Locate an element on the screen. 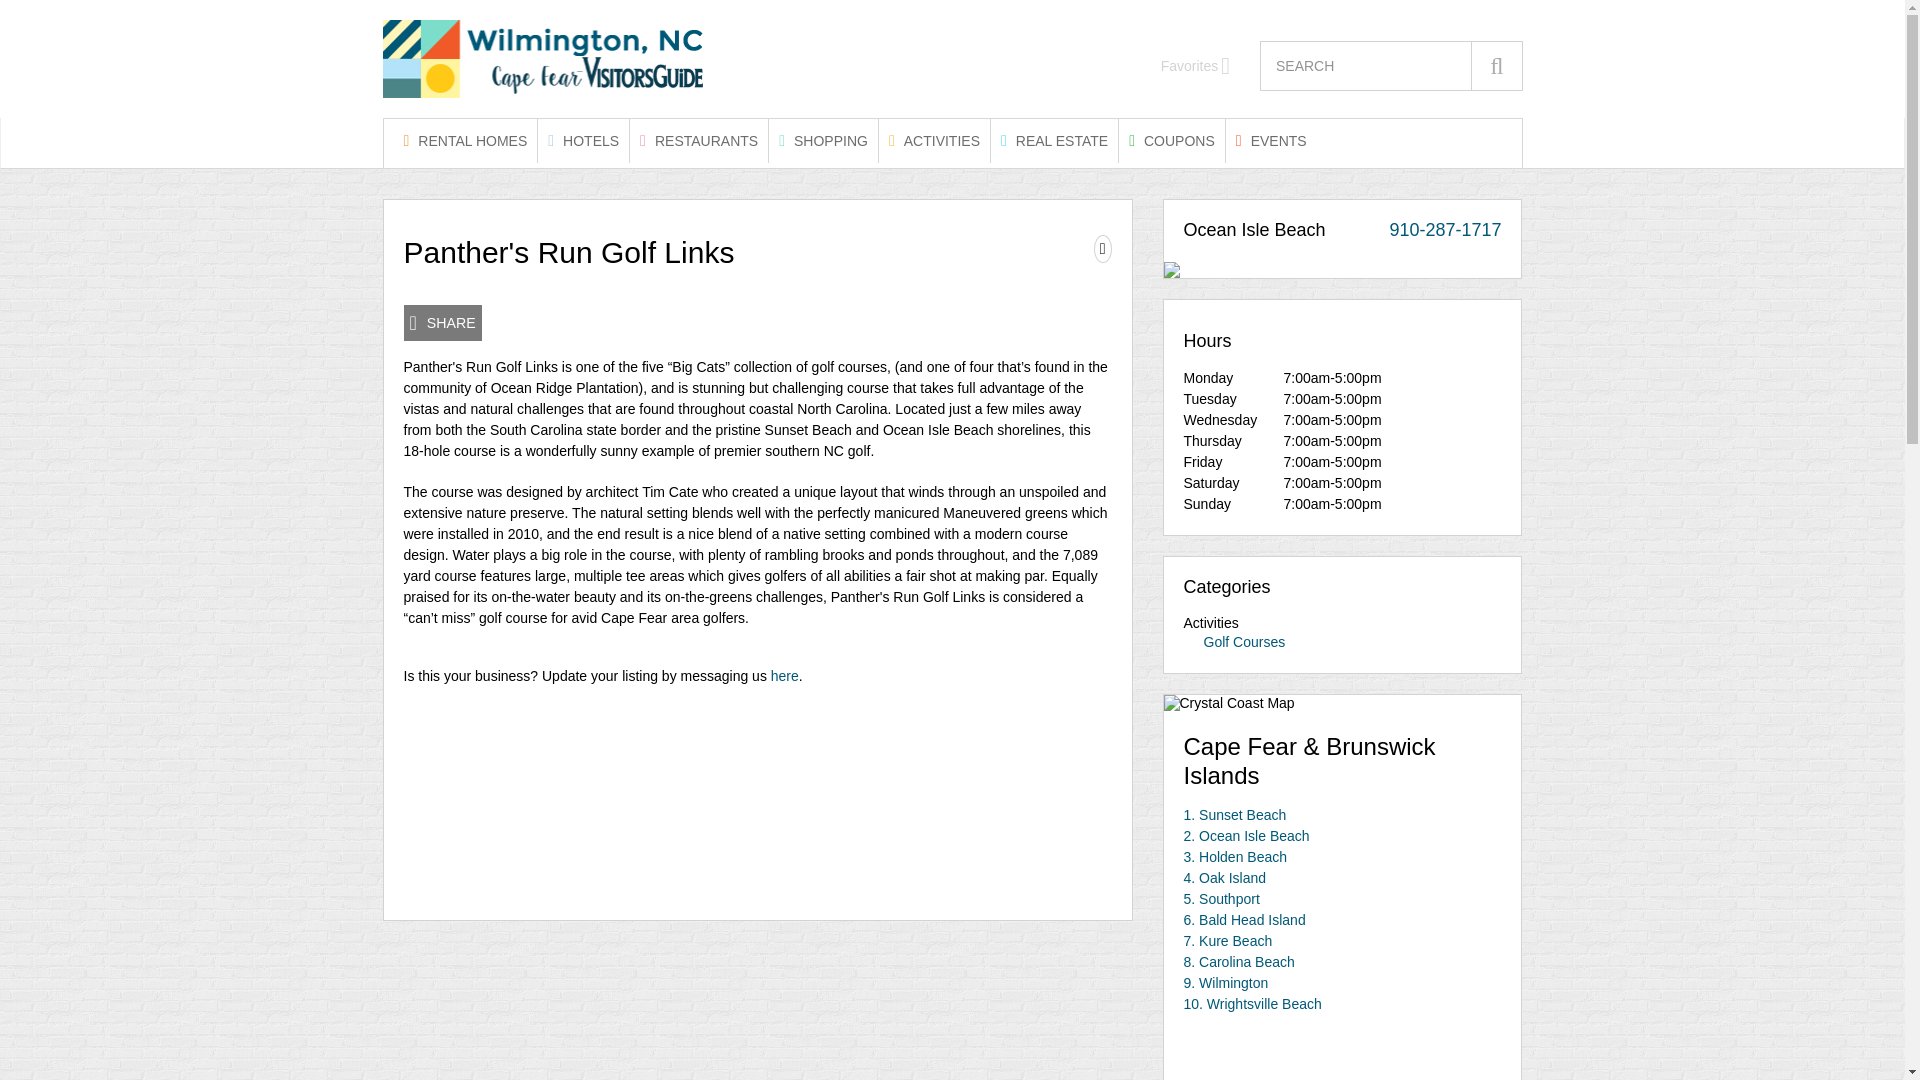 Image resolution: width=1920 pixels, height=1080 pixels. 10. Wrightsville Beach is located at coordinates (1253, 1003).